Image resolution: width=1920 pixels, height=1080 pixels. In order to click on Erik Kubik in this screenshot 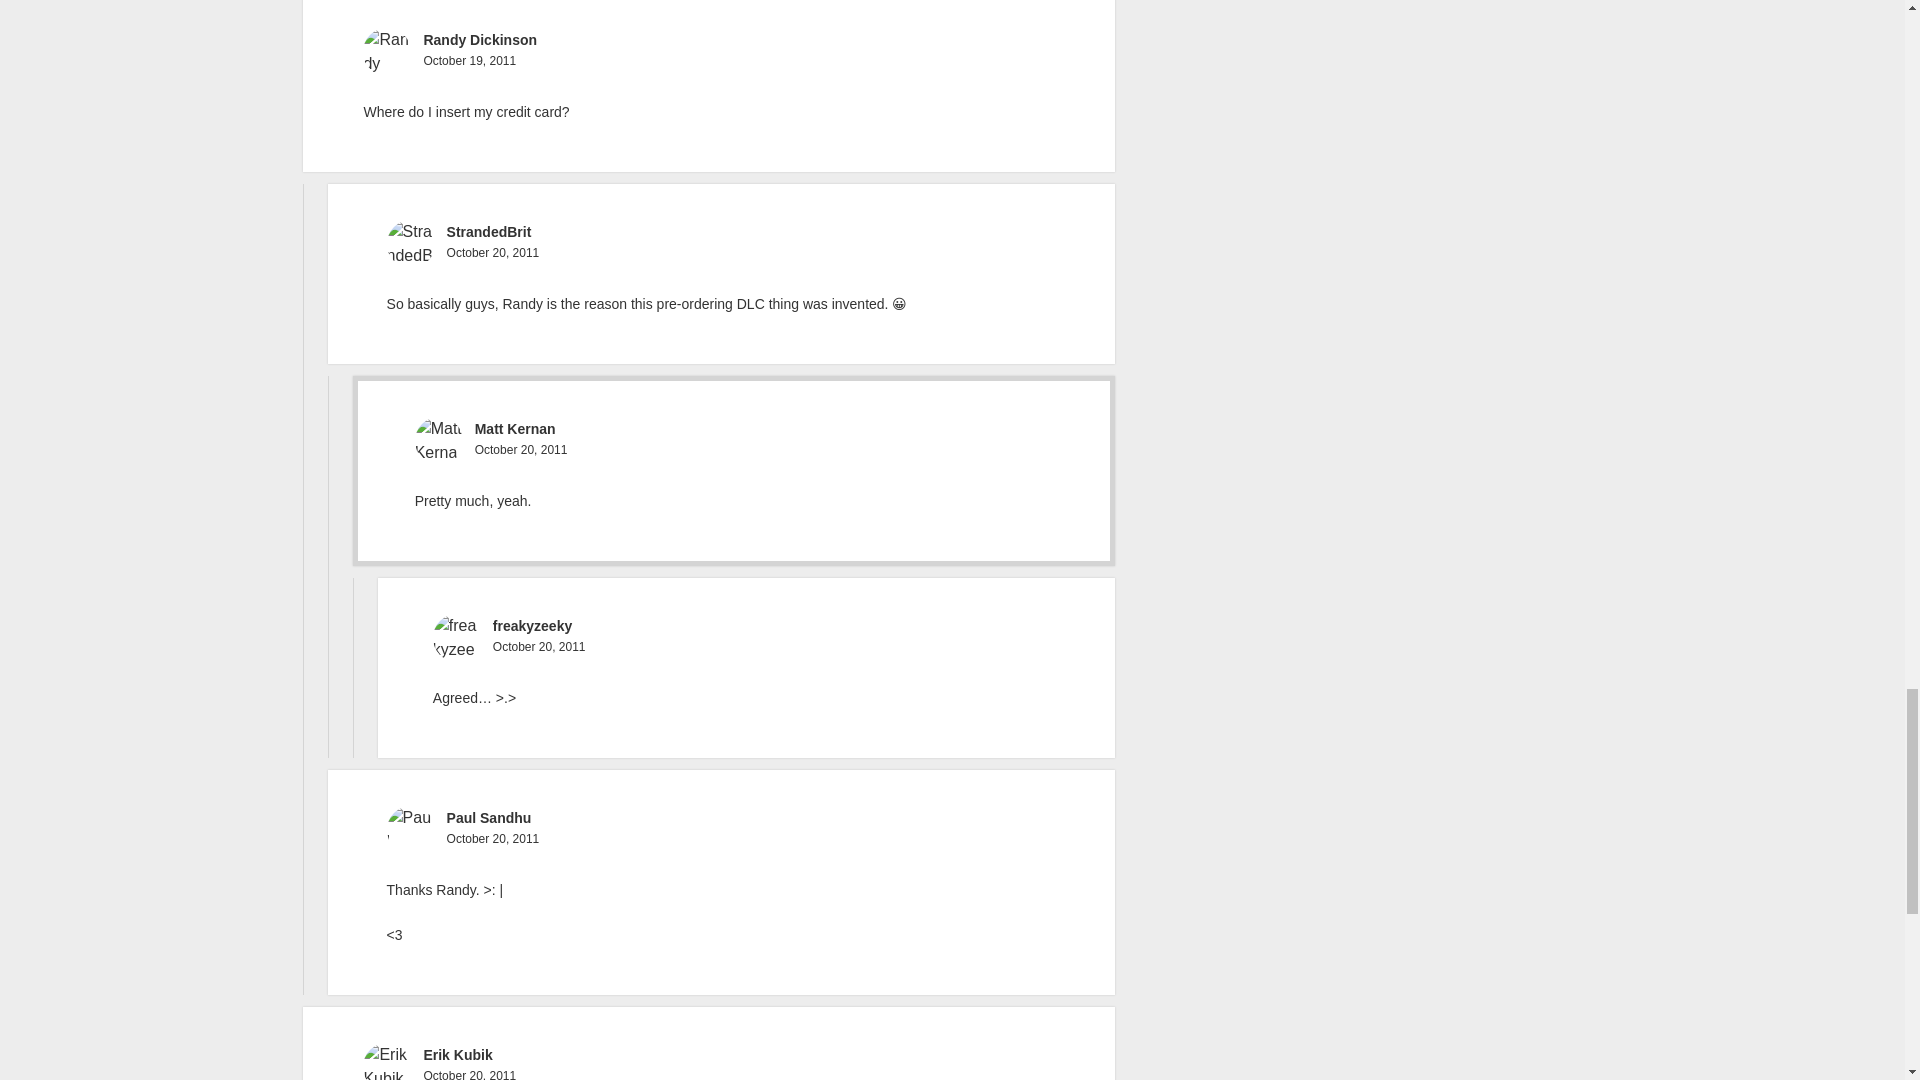, I will do `click(456, 1054)`.